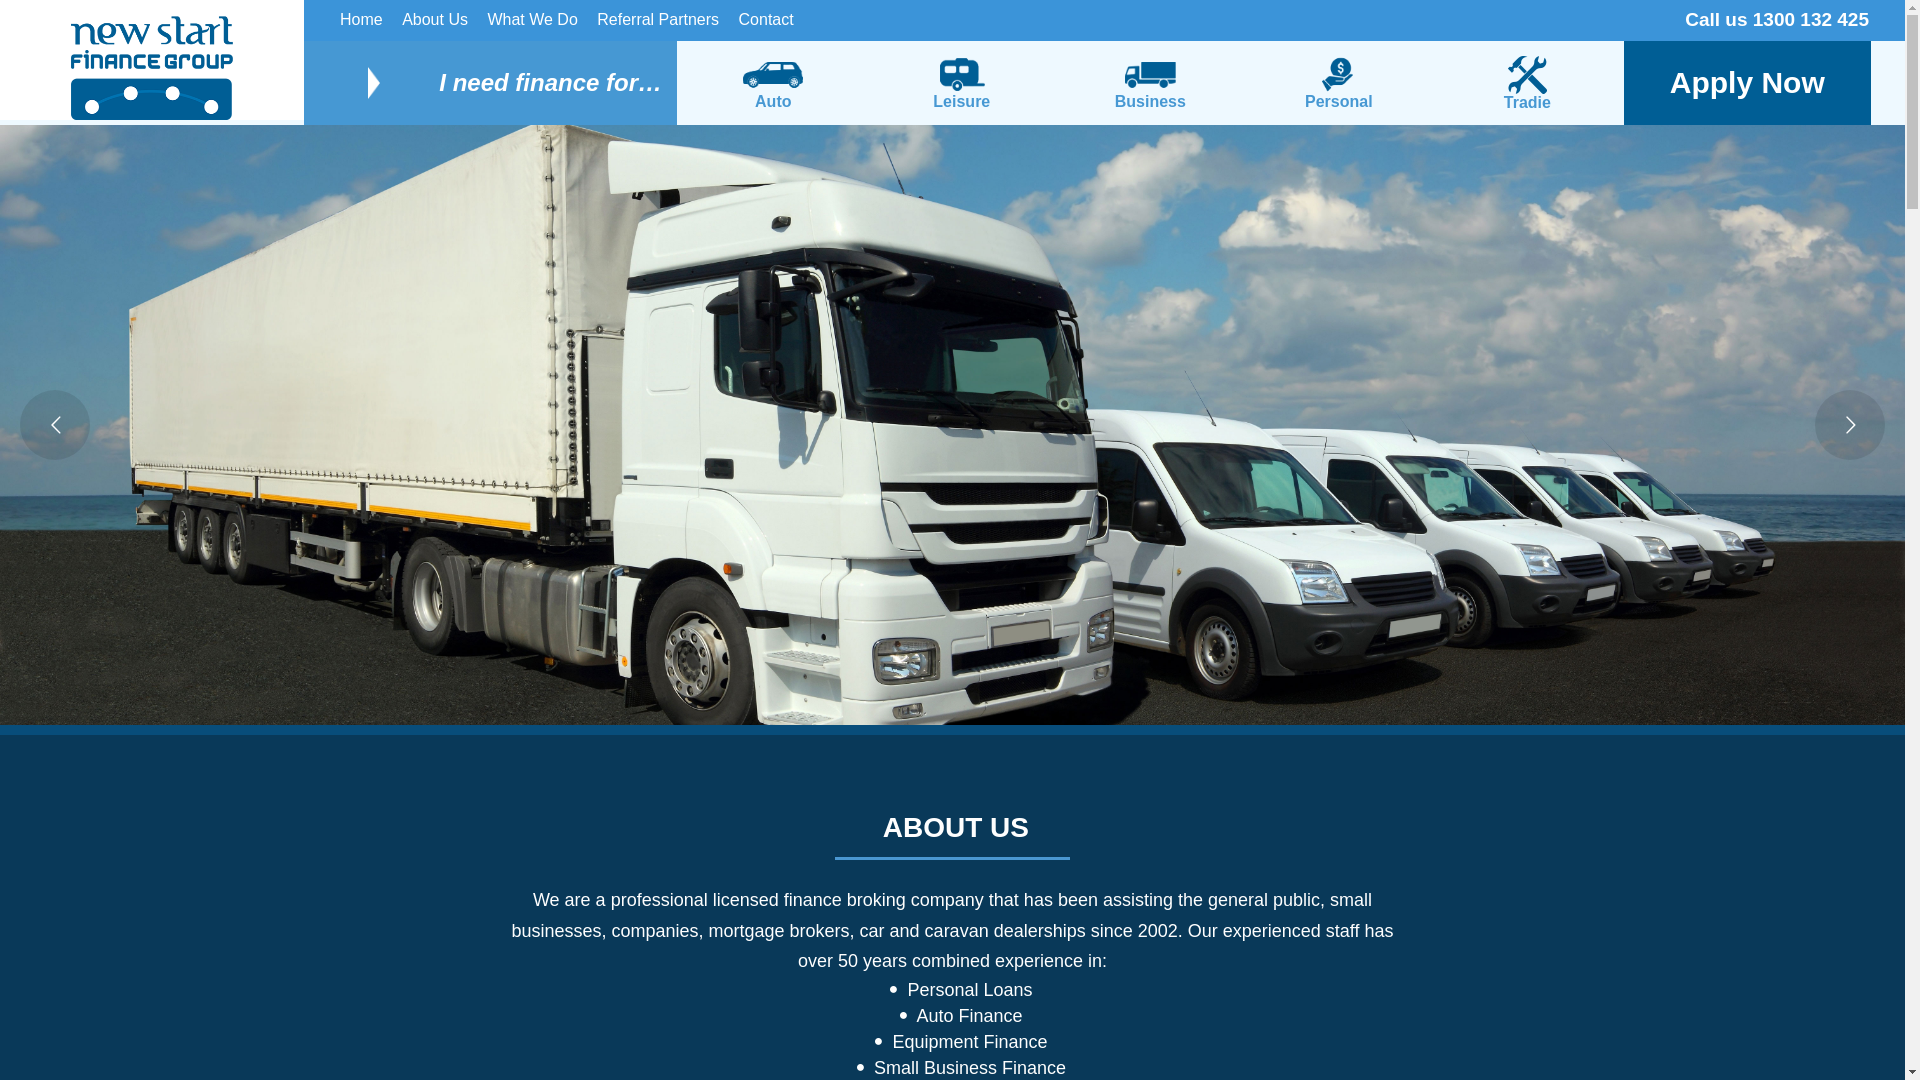 The height and width of the screenshot is (1080, 1920). I want to click on Auto, so click(774, 83).